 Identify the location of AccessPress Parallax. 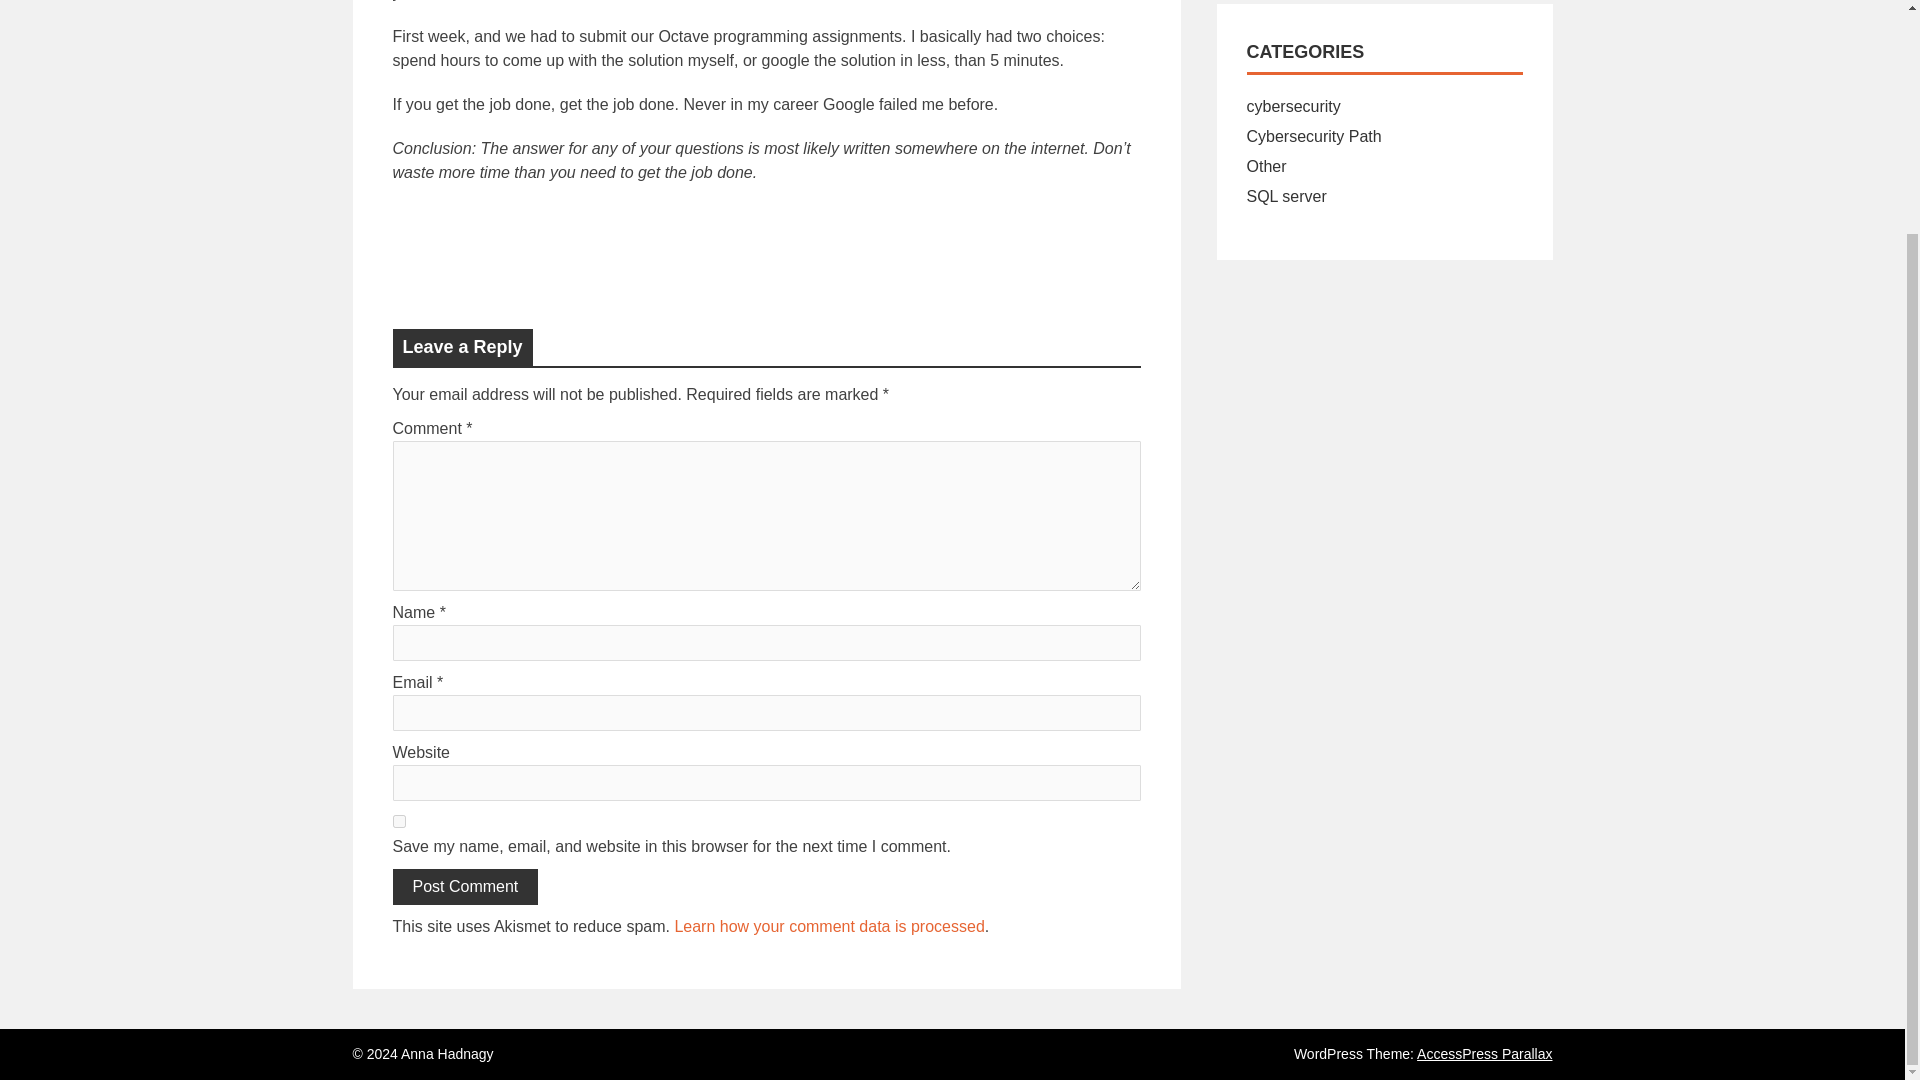
(1484, 1054).